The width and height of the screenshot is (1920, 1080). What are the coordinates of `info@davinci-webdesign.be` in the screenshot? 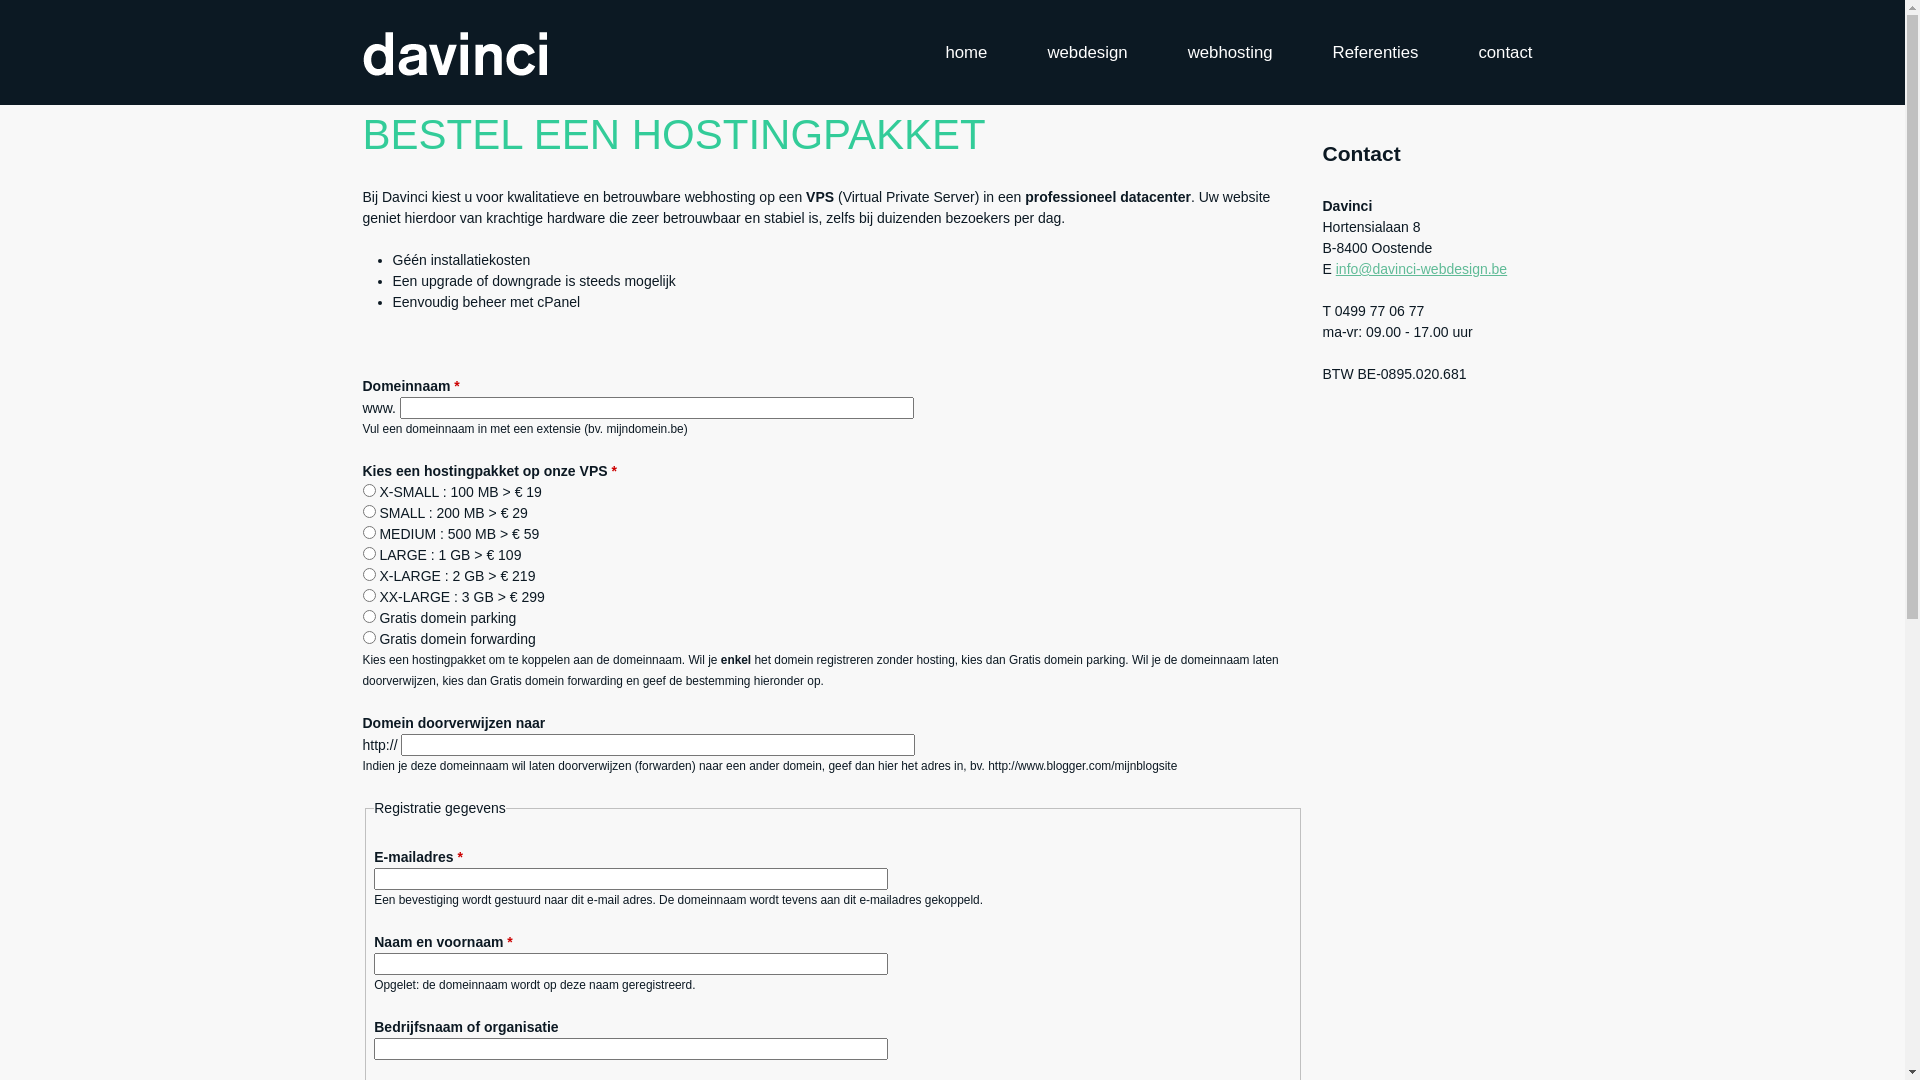 It's located at (1422, 269).